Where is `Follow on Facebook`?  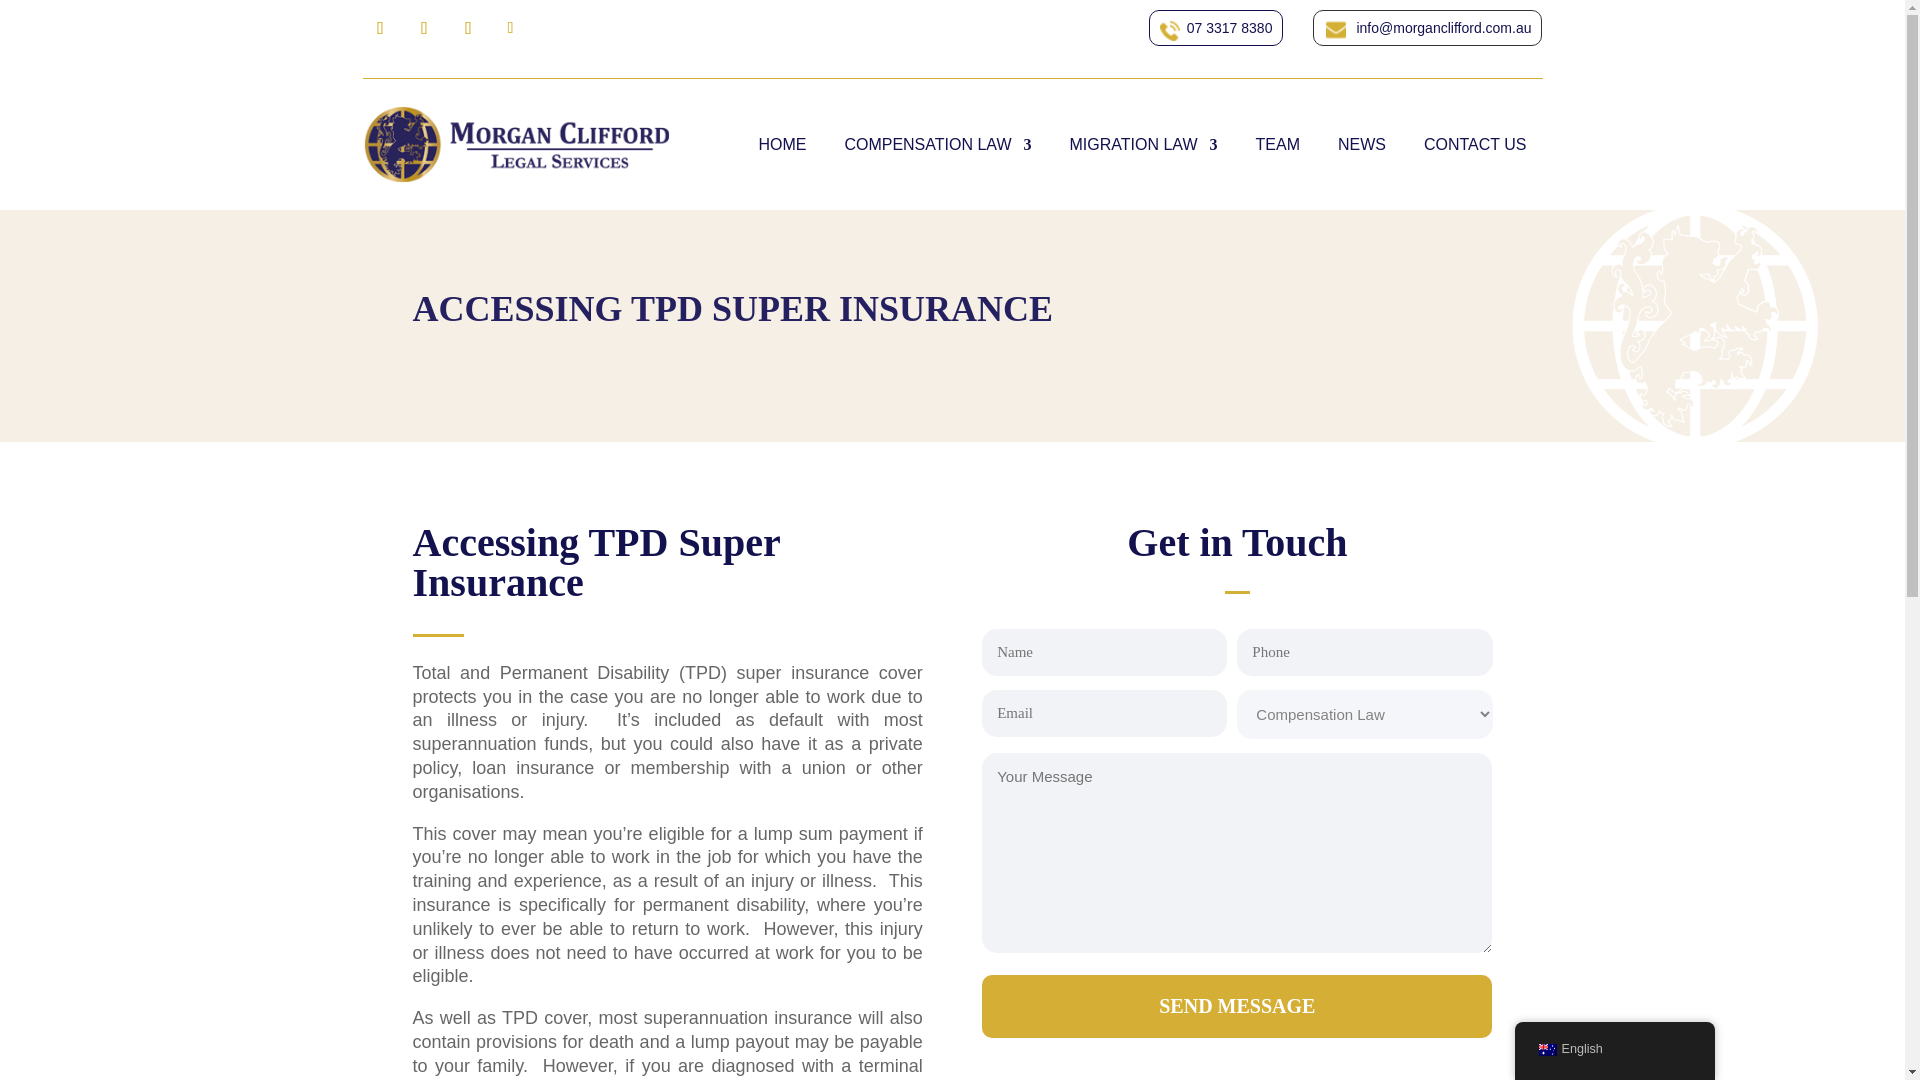 Follow on Facebook is located at coordinates (380, 28).